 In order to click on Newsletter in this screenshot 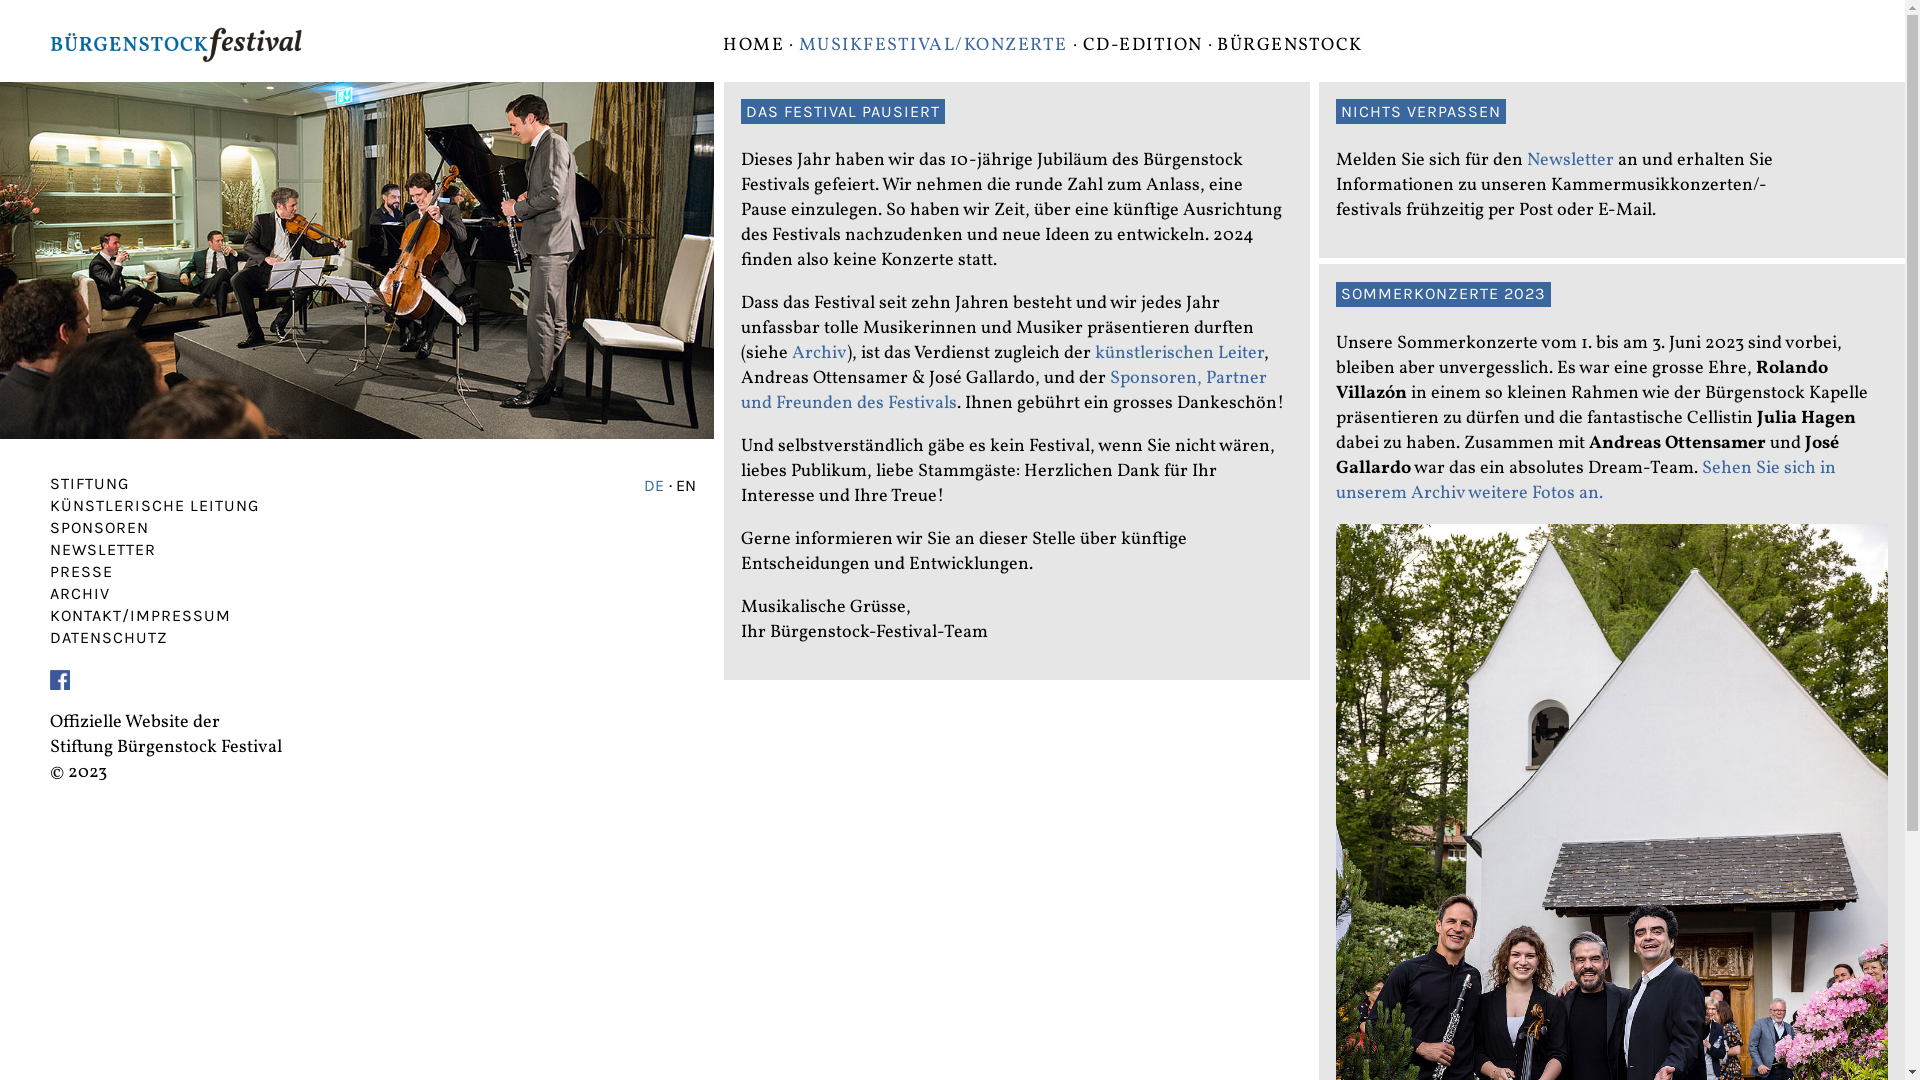, I will do `click(1570, 160)`.